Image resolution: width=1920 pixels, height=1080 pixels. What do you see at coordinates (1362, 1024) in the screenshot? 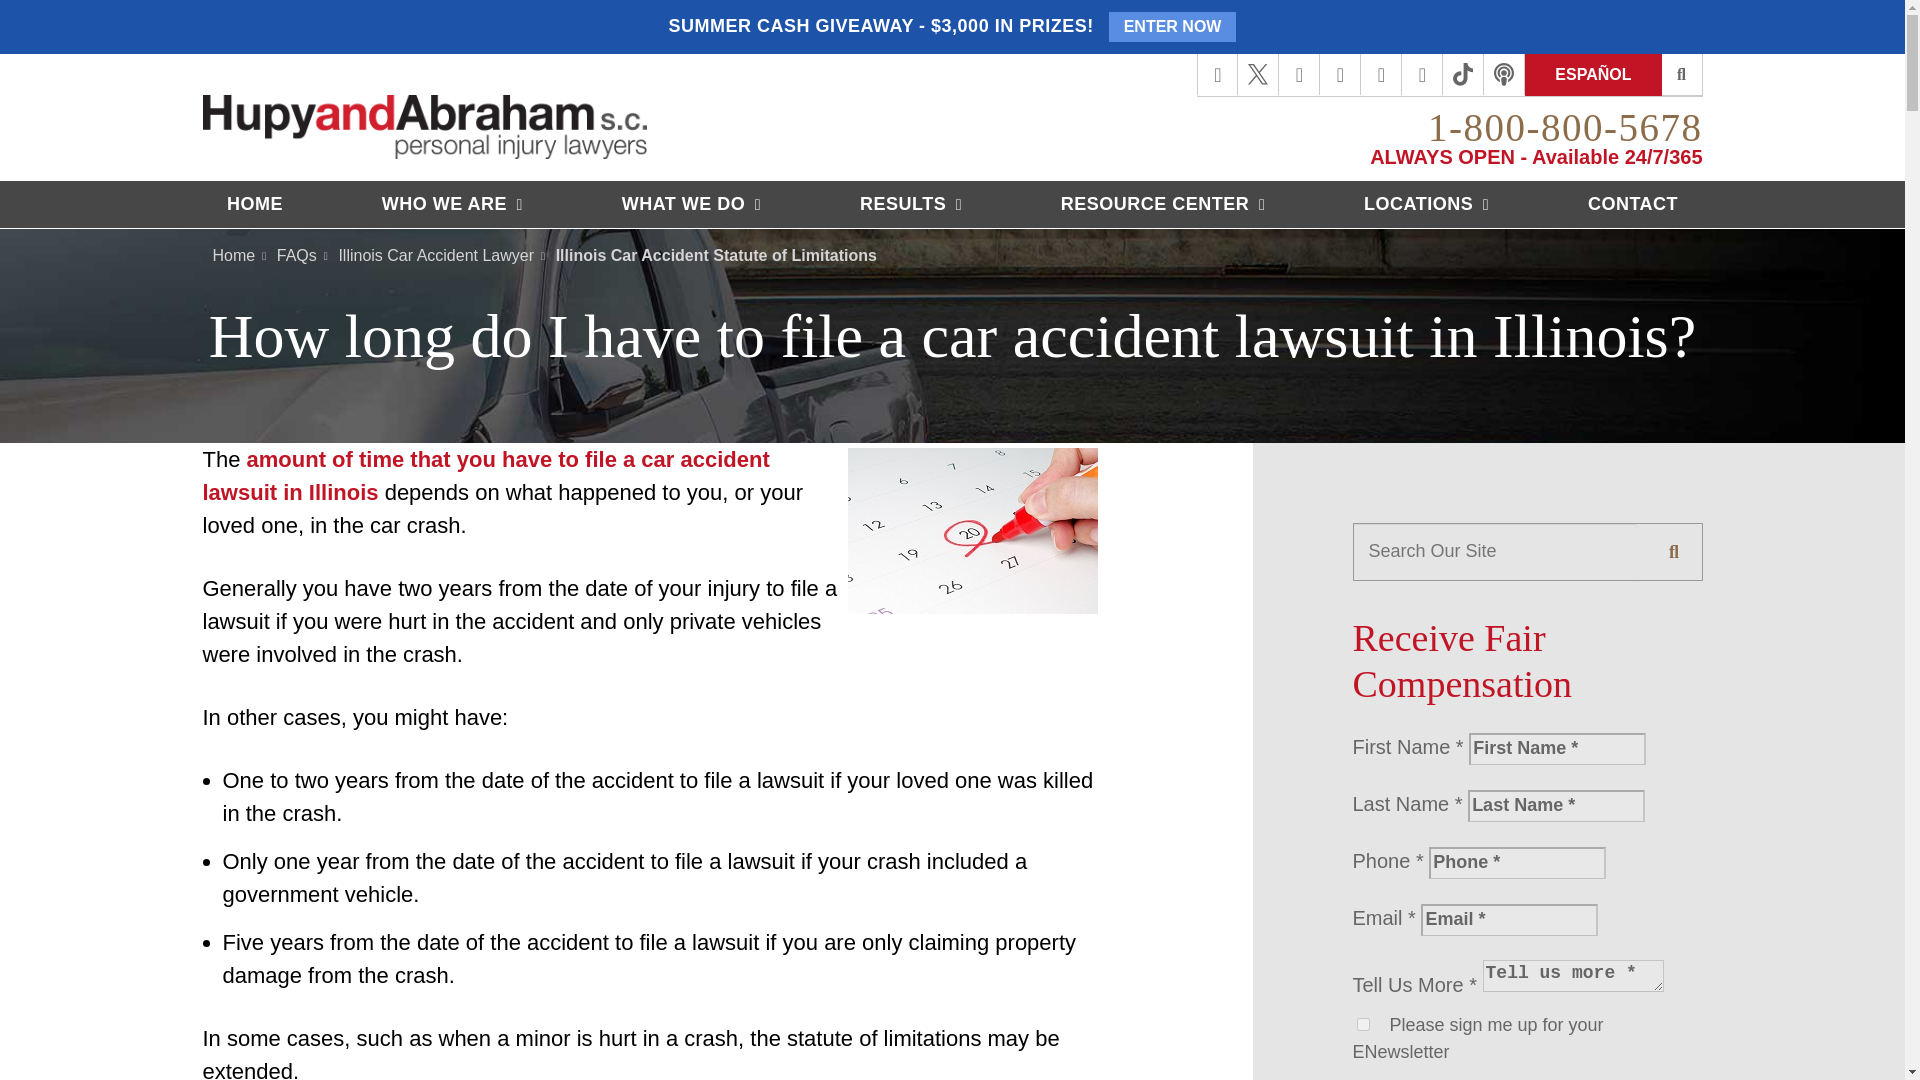
I see `Please sign me up for your ENewsletter` at bounding box center [1362, 1024].